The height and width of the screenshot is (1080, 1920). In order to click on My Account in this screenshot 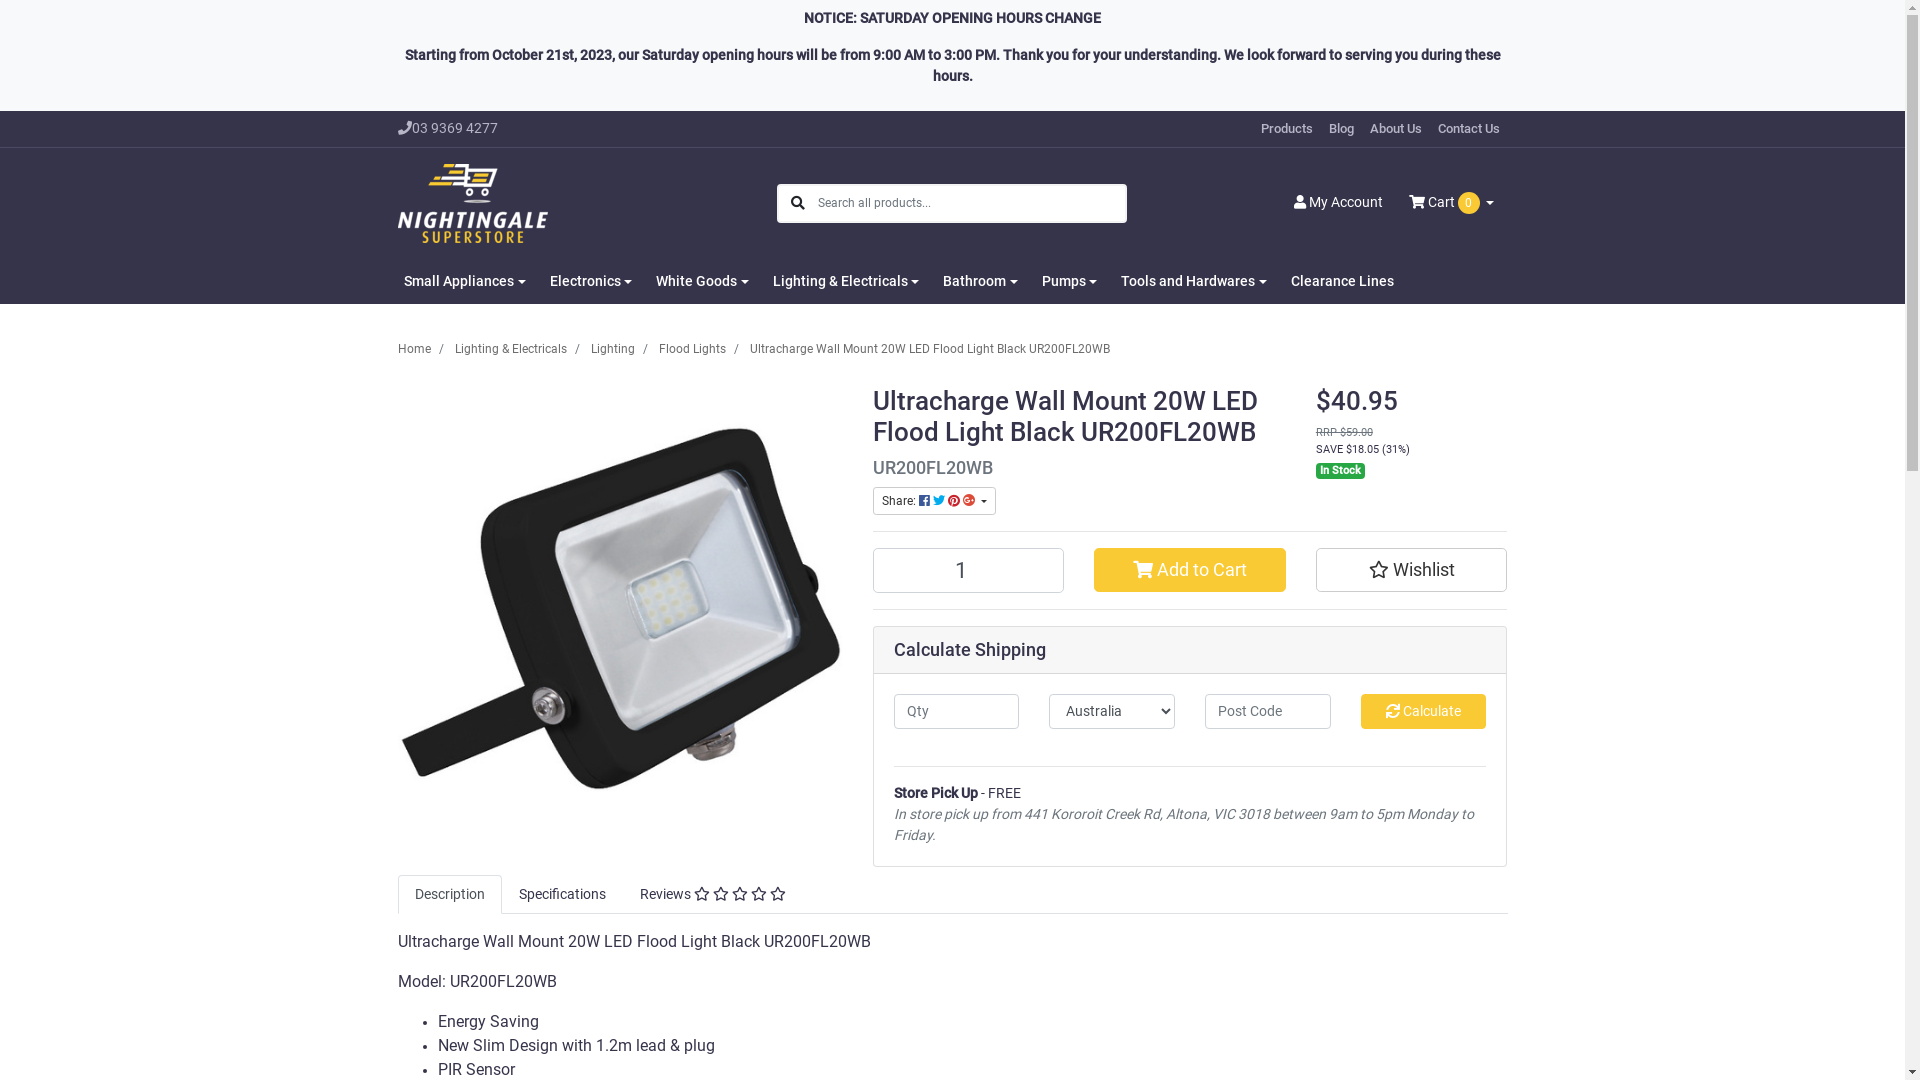, I will do `click(1338, 203)`.